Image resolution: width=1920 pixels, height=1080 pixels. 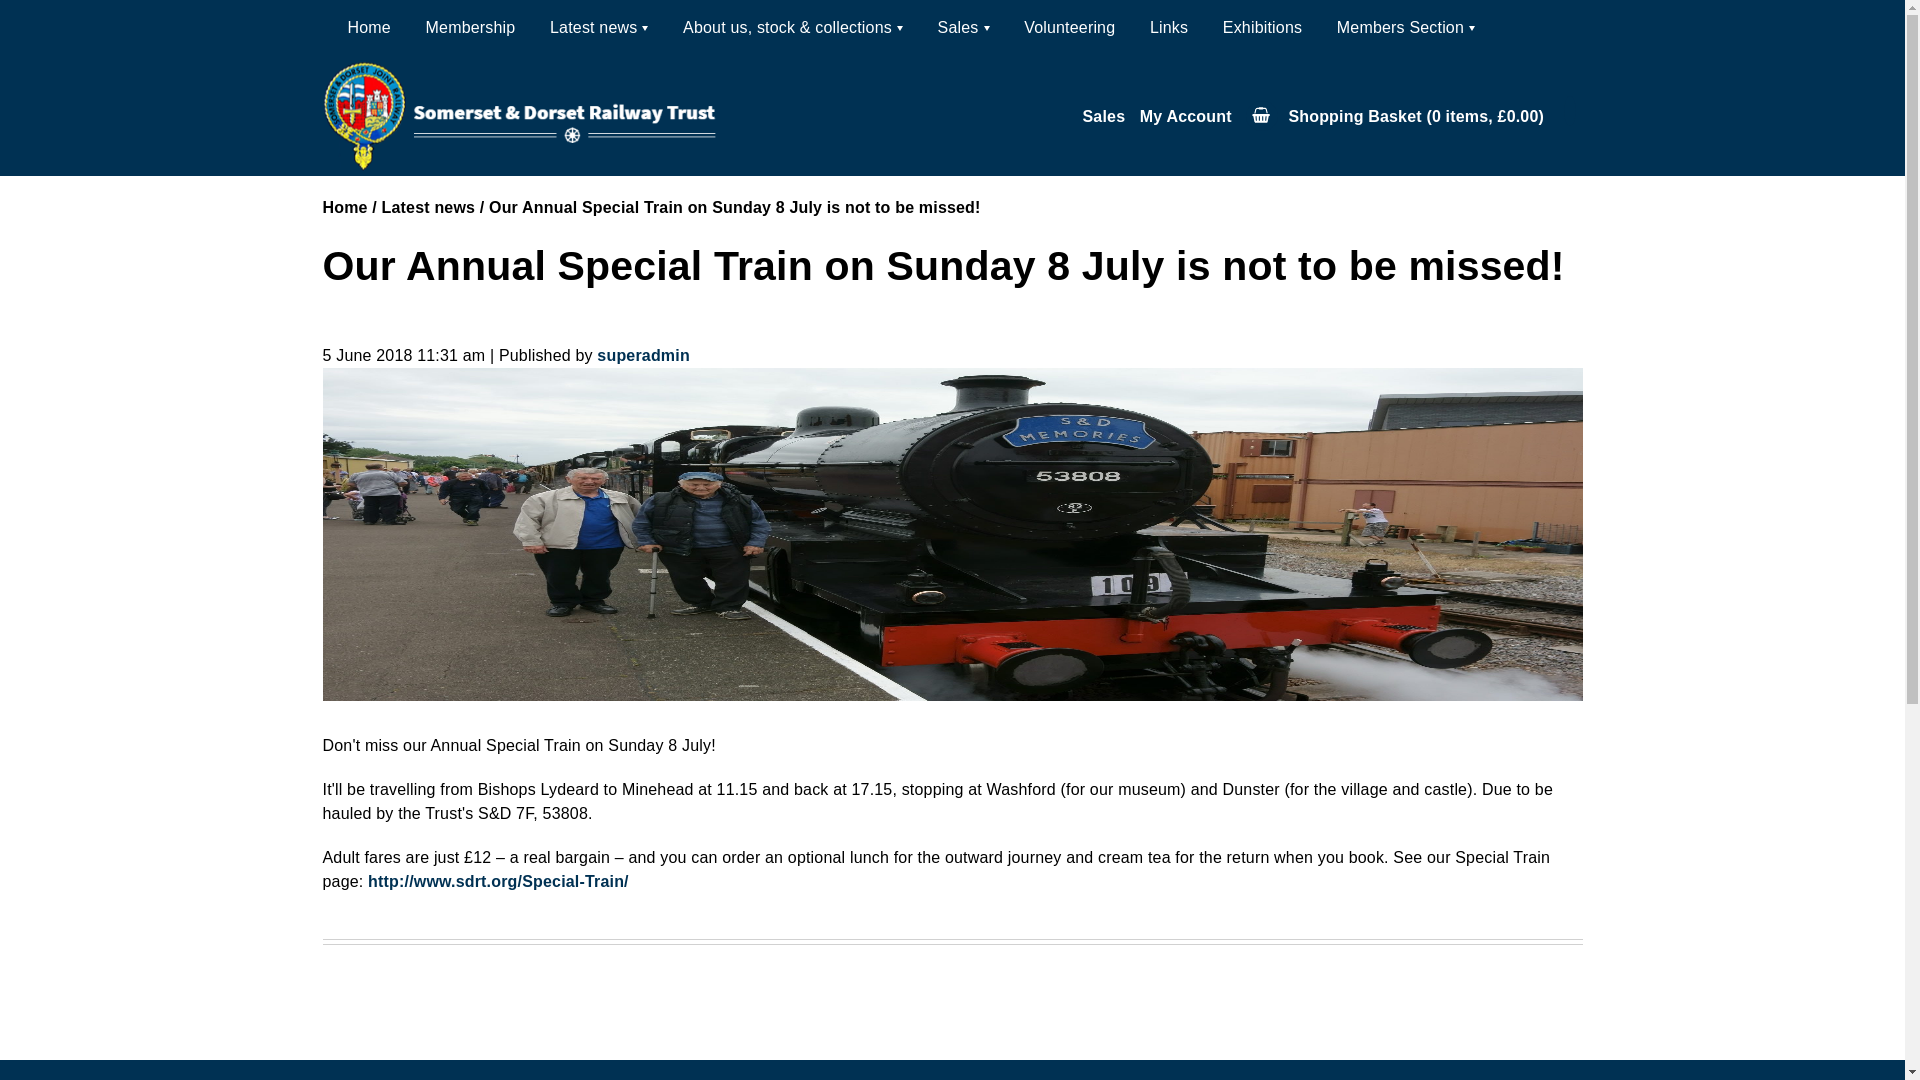 What do you see at coordinates (1069, 28) in the screenshot?
I see `Volunteering` at bounding box center [1069, 28].